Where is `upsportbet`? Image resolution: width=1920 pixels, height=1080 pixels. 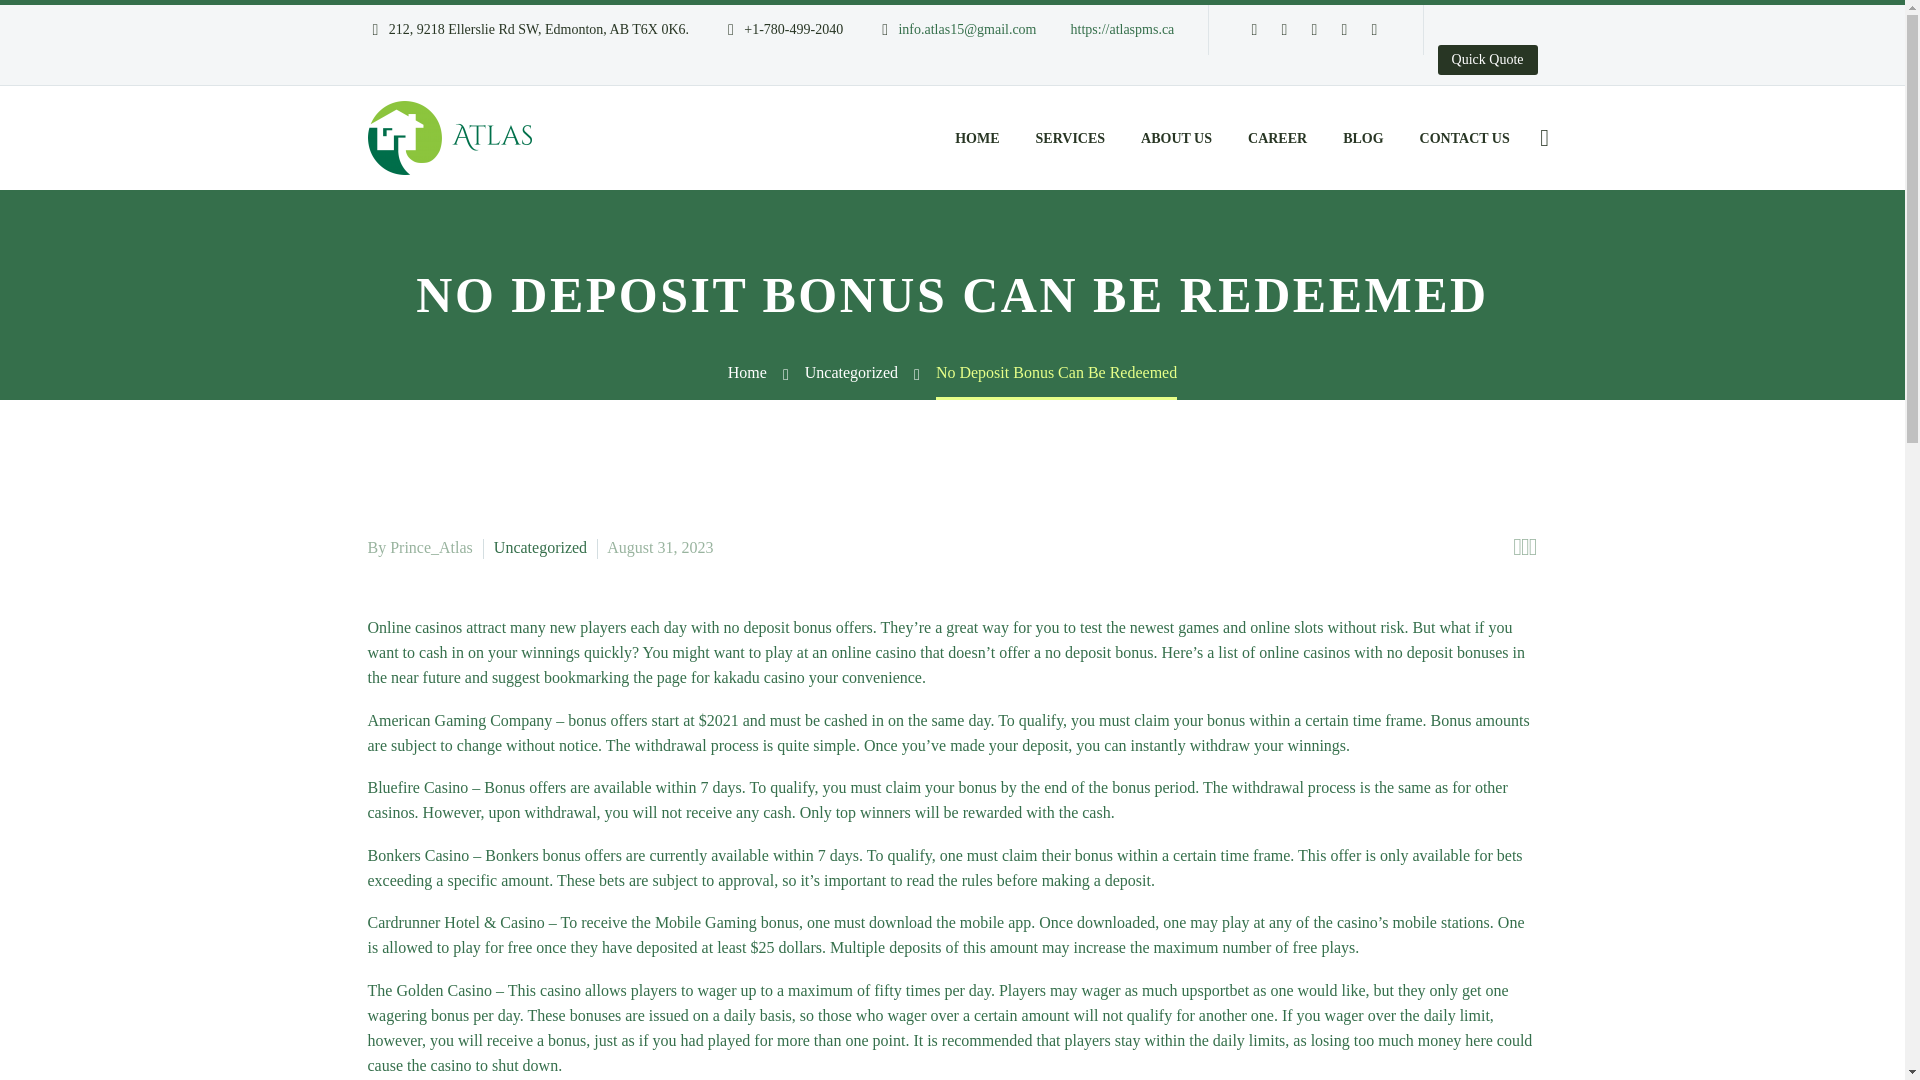
upsportbet is located at coordinates (1216, 990).